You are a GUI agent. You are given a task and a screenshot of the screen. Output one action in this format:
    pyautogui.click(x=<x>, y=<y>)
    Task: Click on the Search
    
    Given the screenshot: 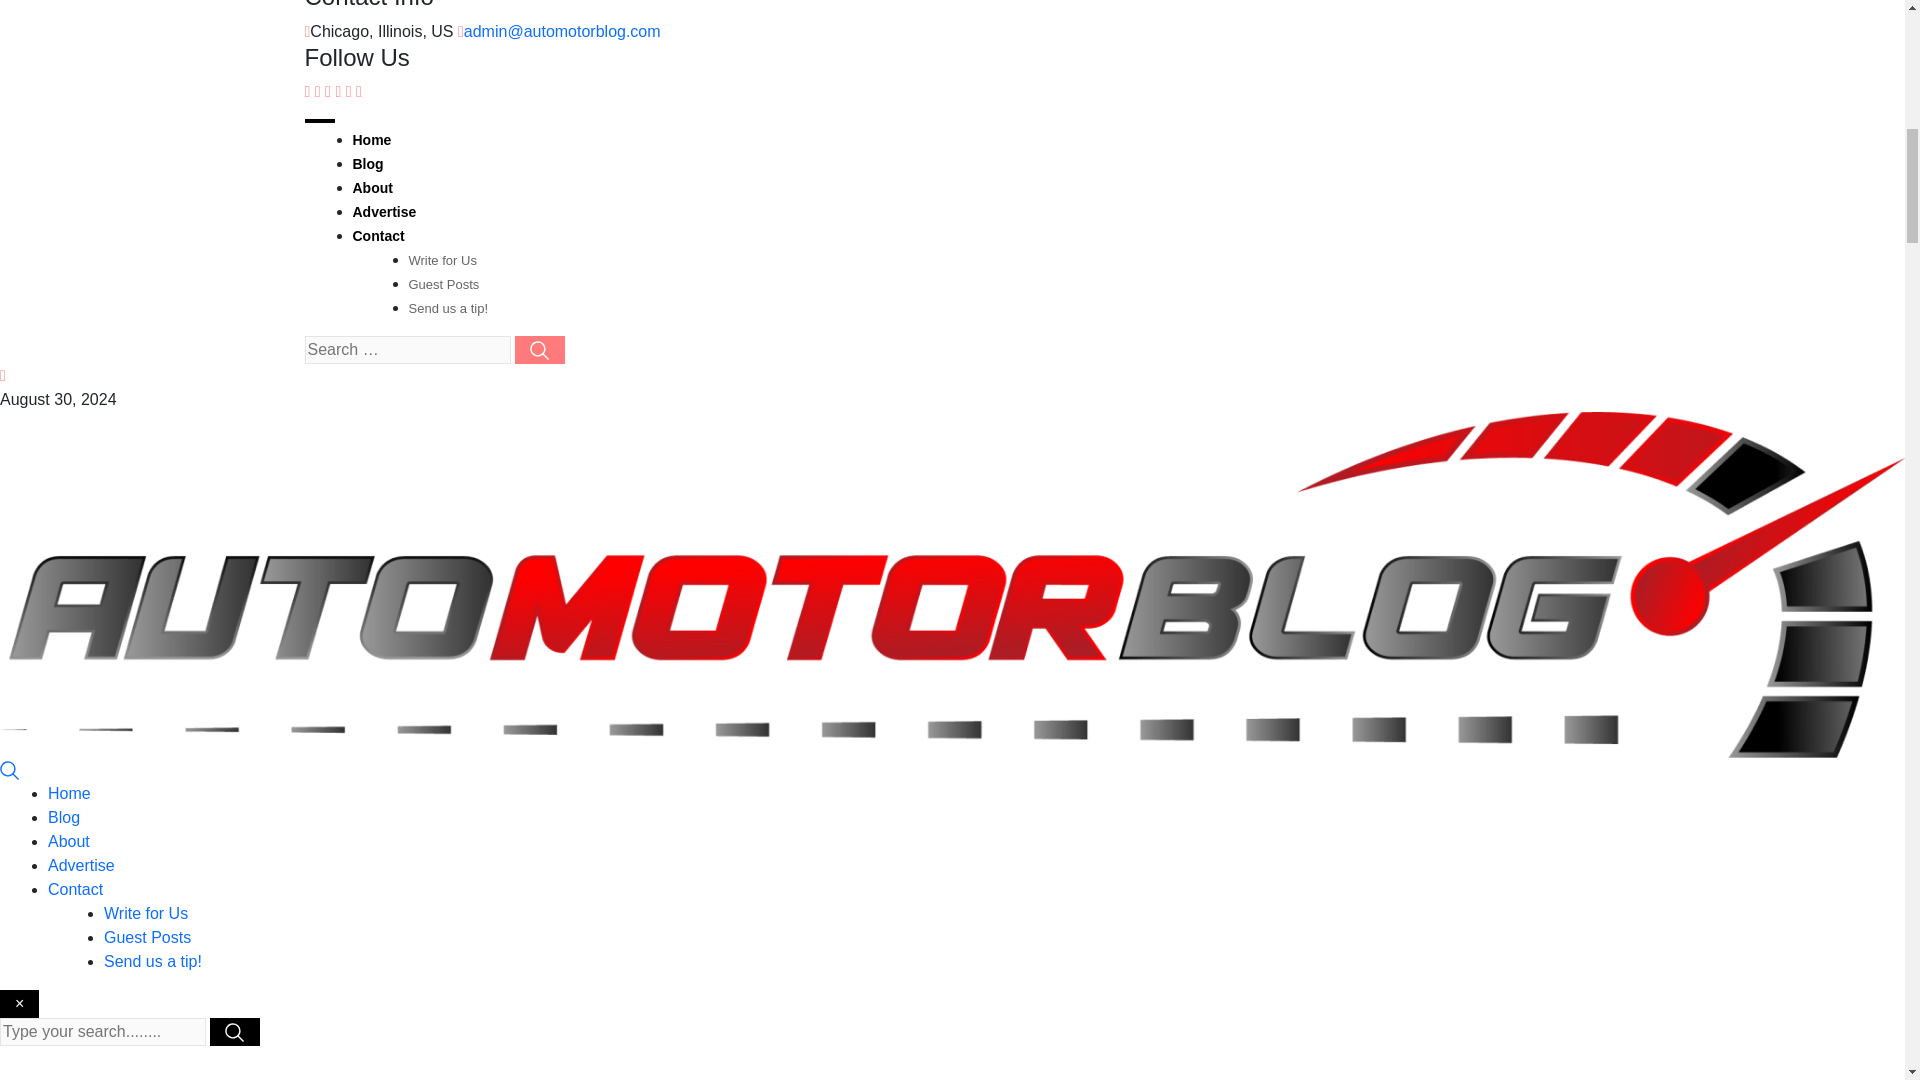 What is the action you would take?
    pyautogui.click(x=10, y=769)
    